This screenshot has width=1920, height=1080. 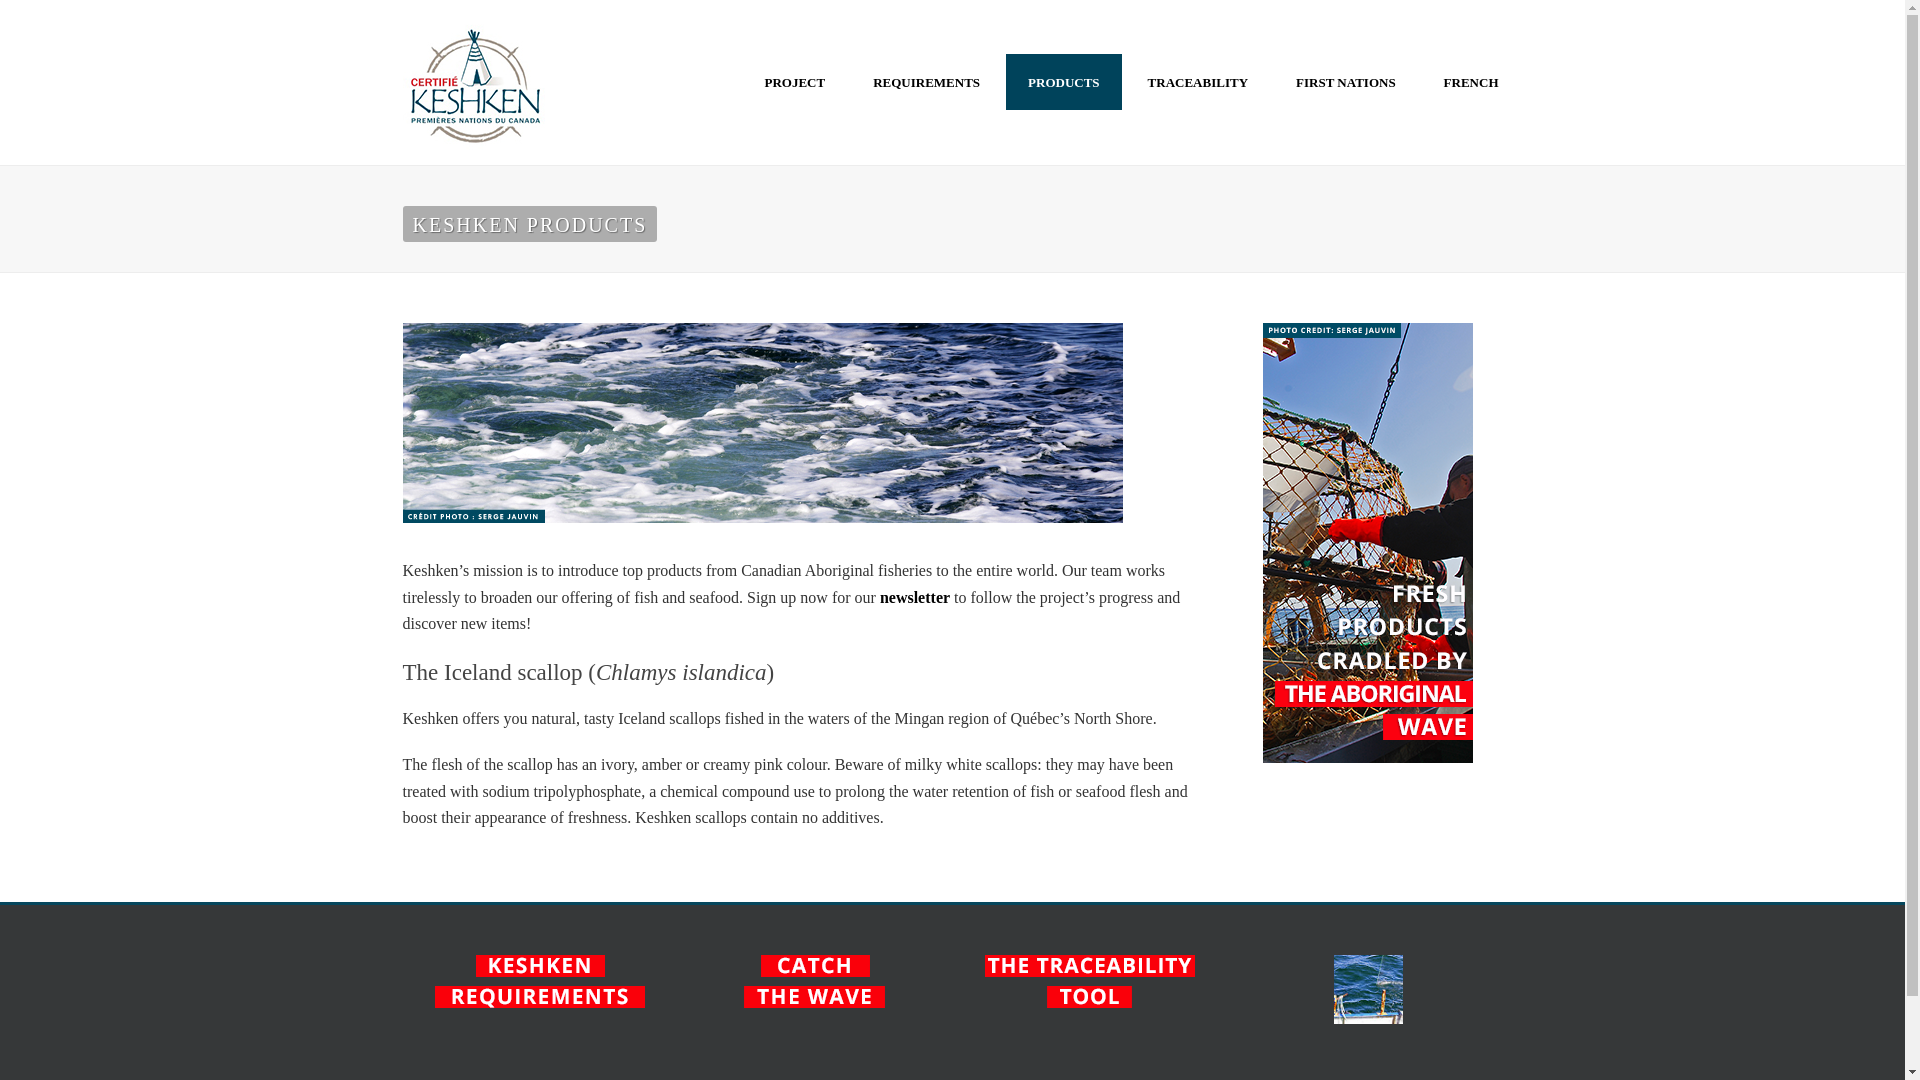 I want to click on TRACEABILITY, so click(x=1197, y=82).